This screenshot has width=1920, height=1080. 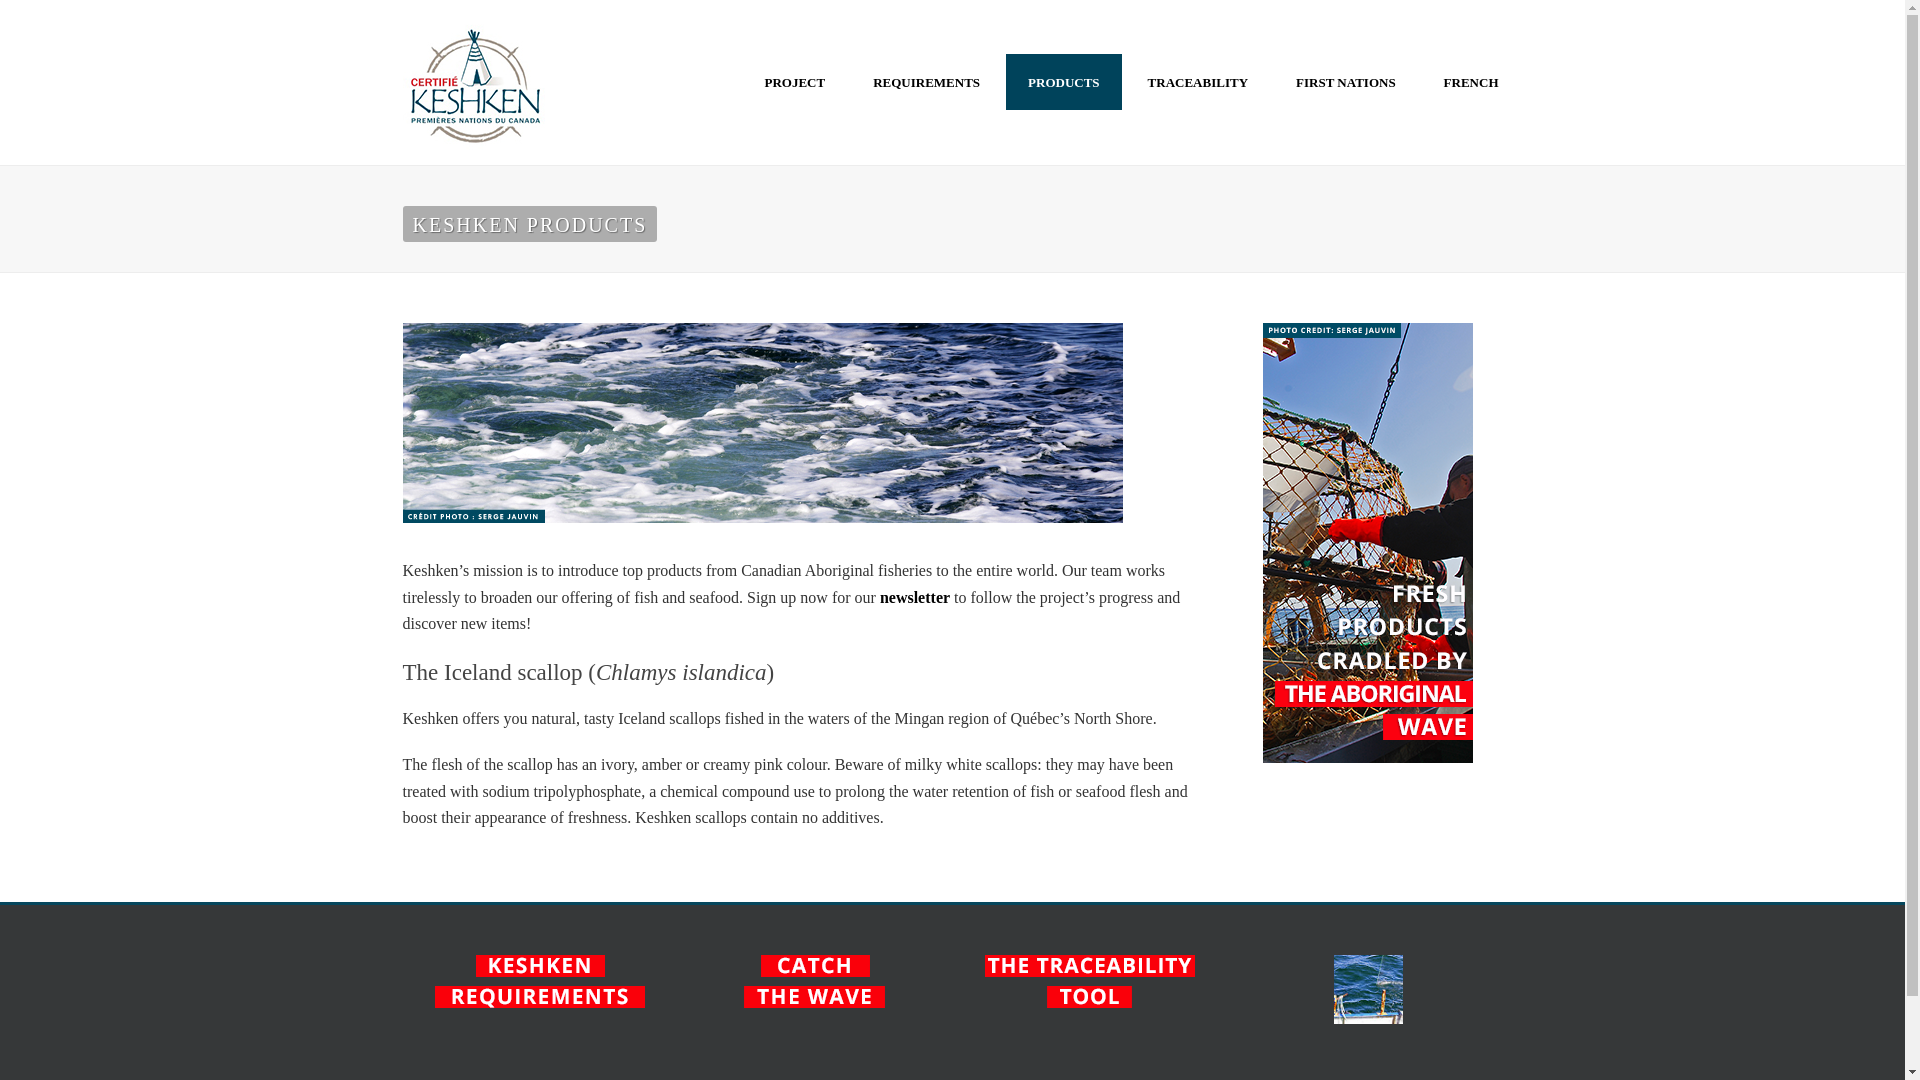 I want to click on TRACEABILITY, so click(x=1197, y=82).